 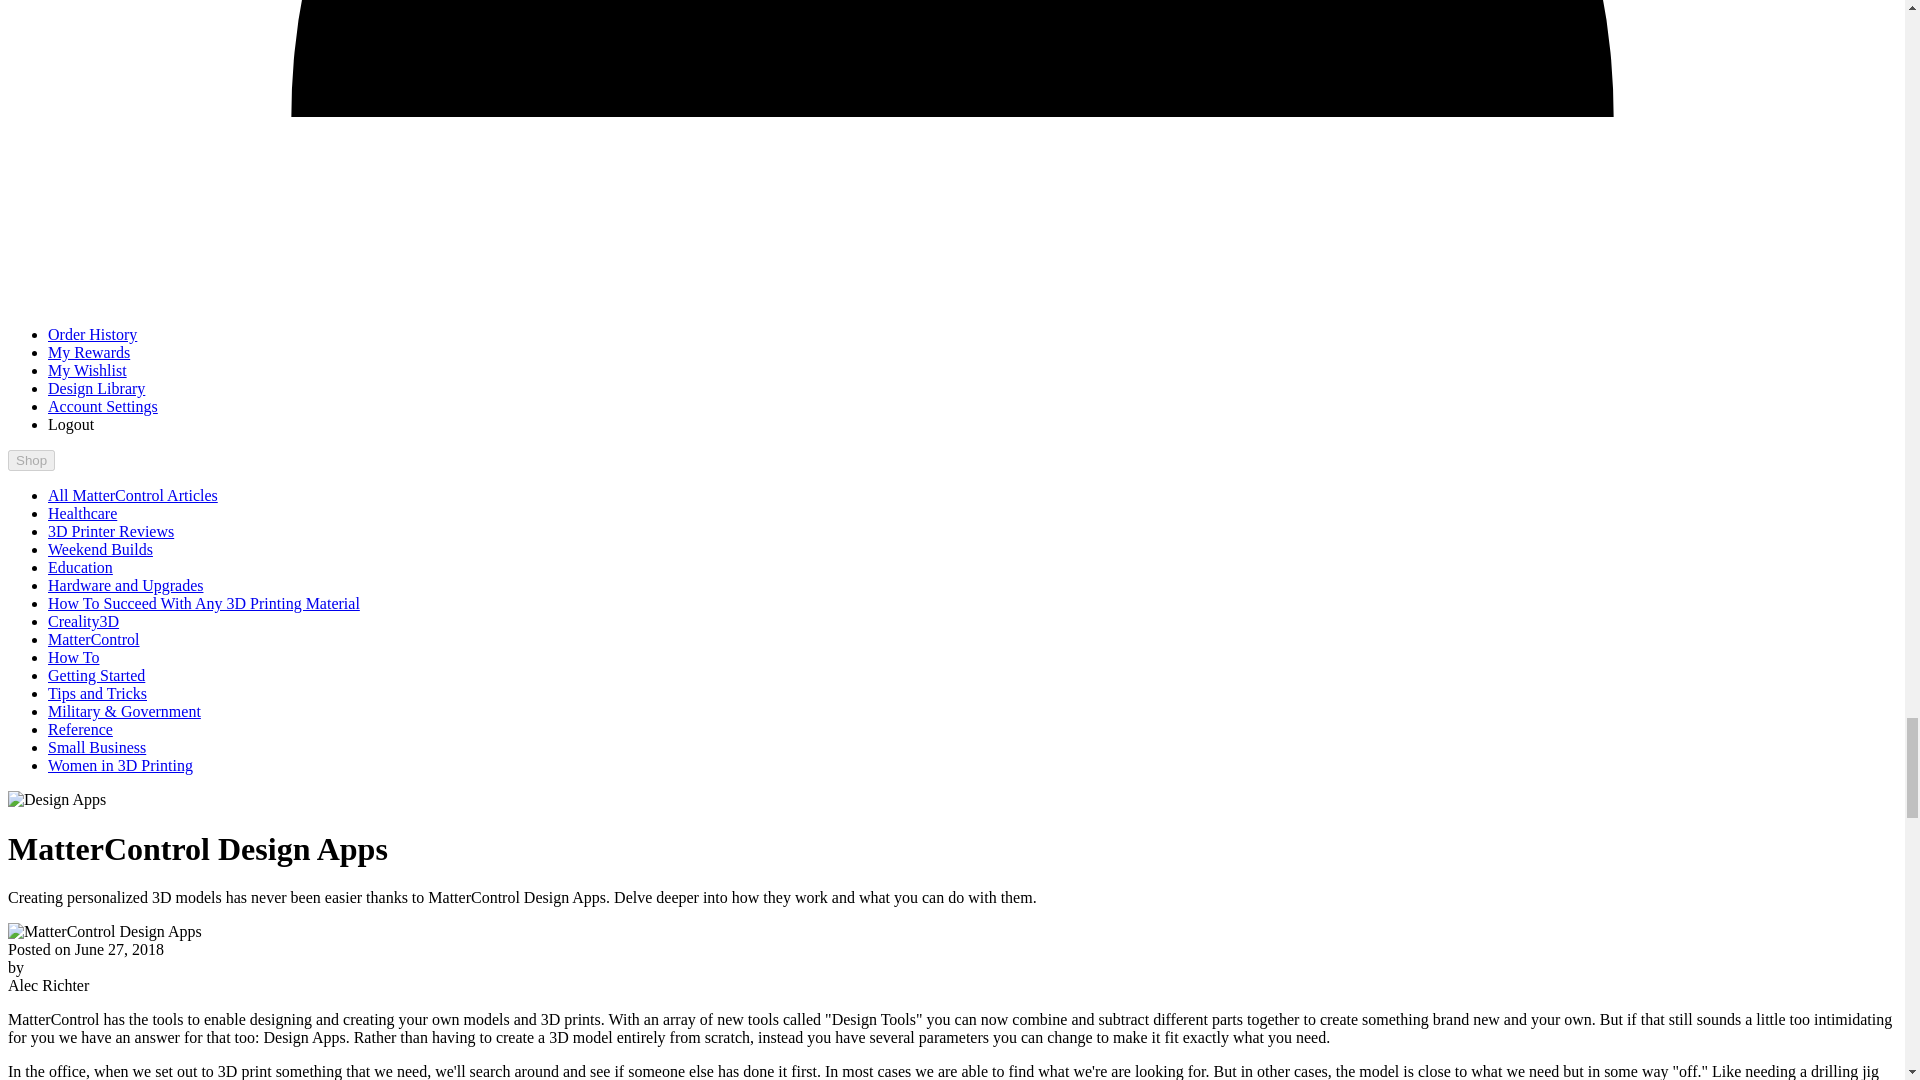 I want to click on Account Settings, so click(x=102, y=406).